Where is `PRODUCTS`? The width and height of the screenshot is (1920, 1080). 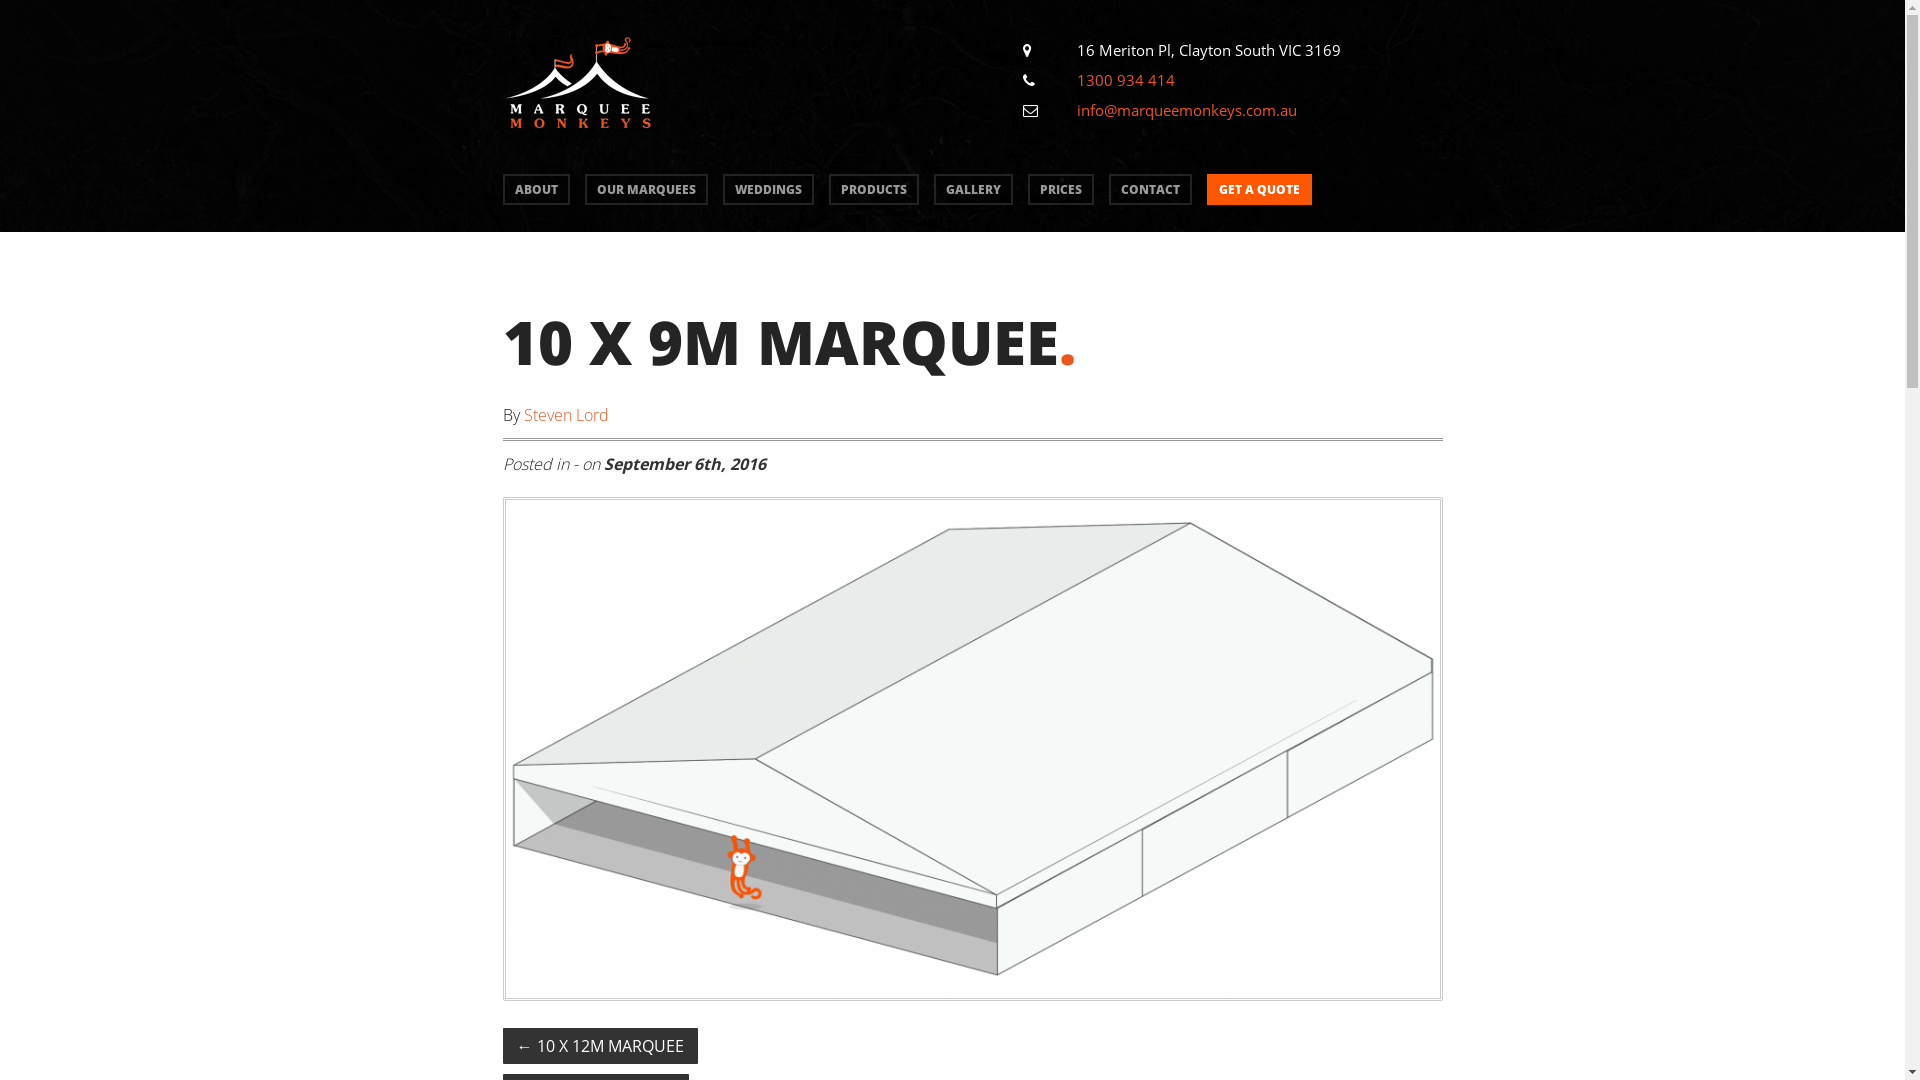
PRODUCTS is located at coordinates (873, 190).